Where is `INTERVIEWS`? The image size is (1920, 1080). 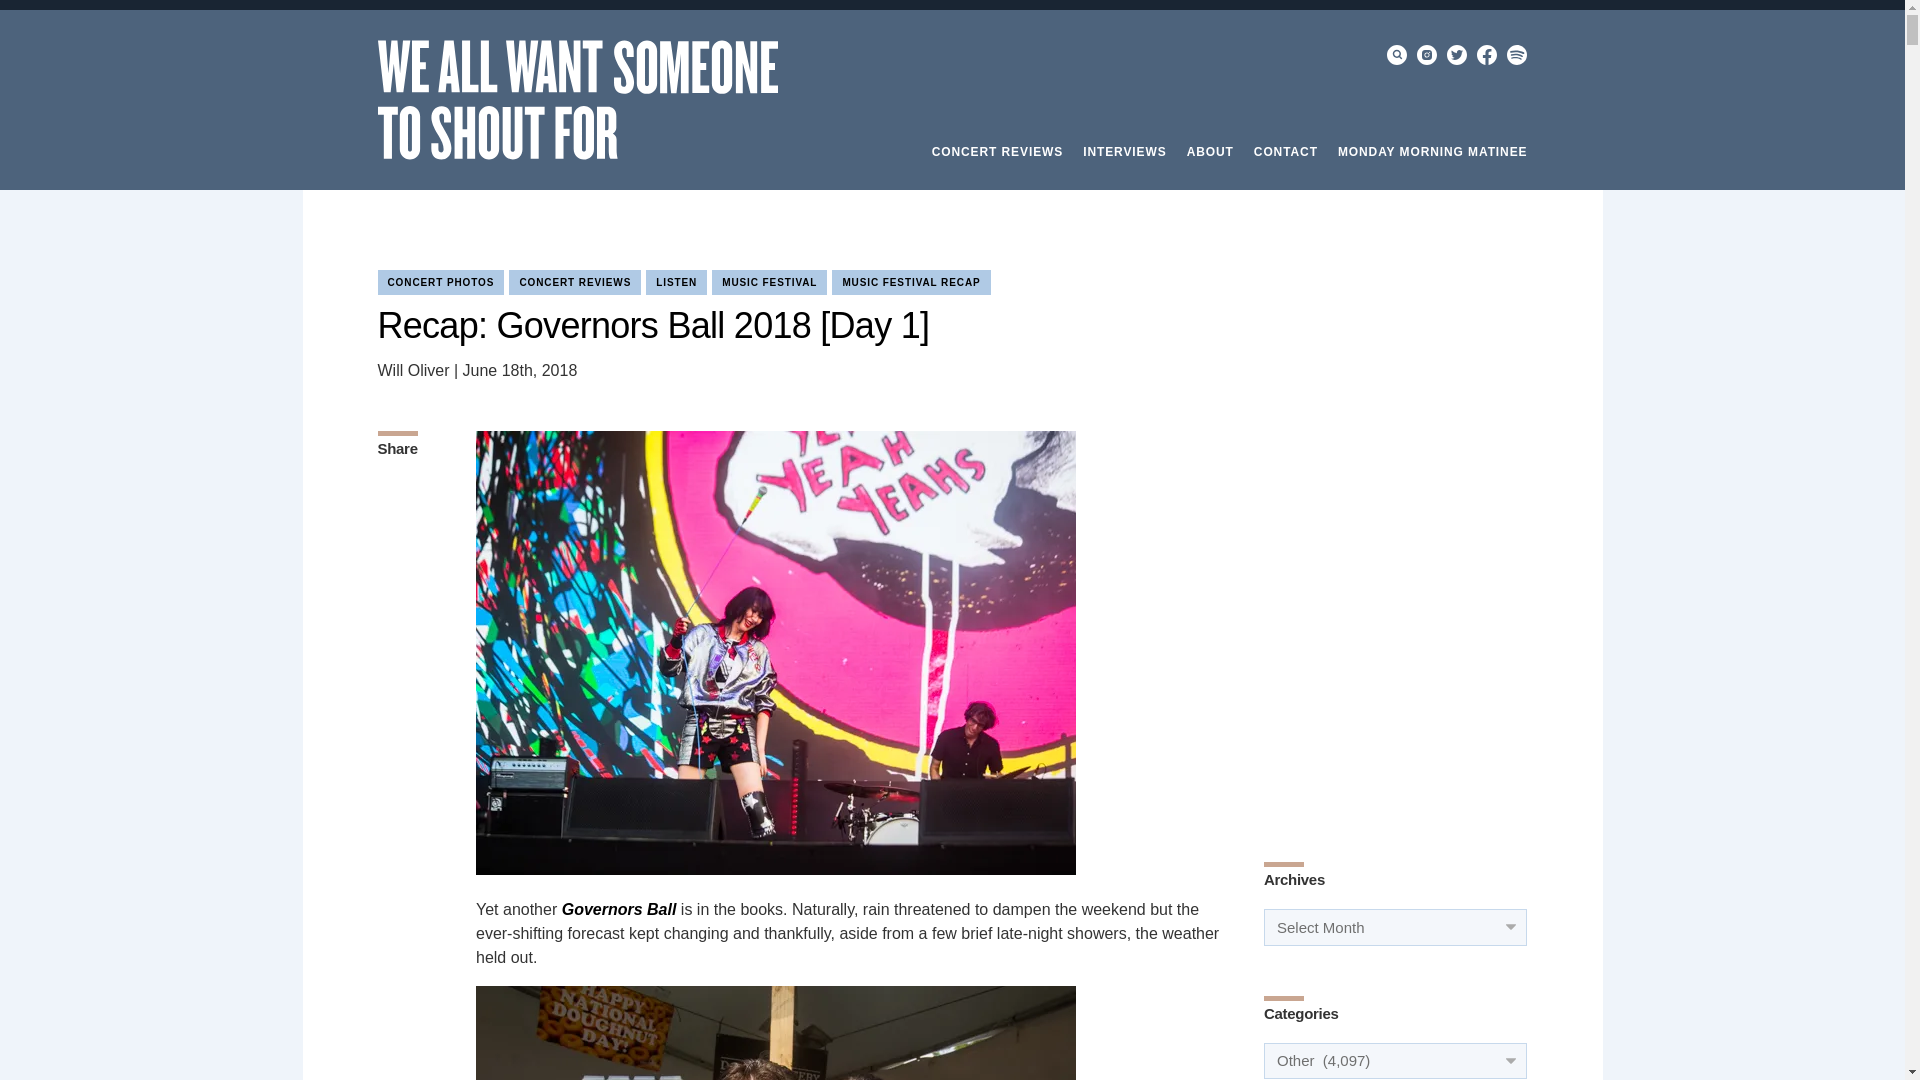
INTERVIEWS is located at coordinates (1124, 152).